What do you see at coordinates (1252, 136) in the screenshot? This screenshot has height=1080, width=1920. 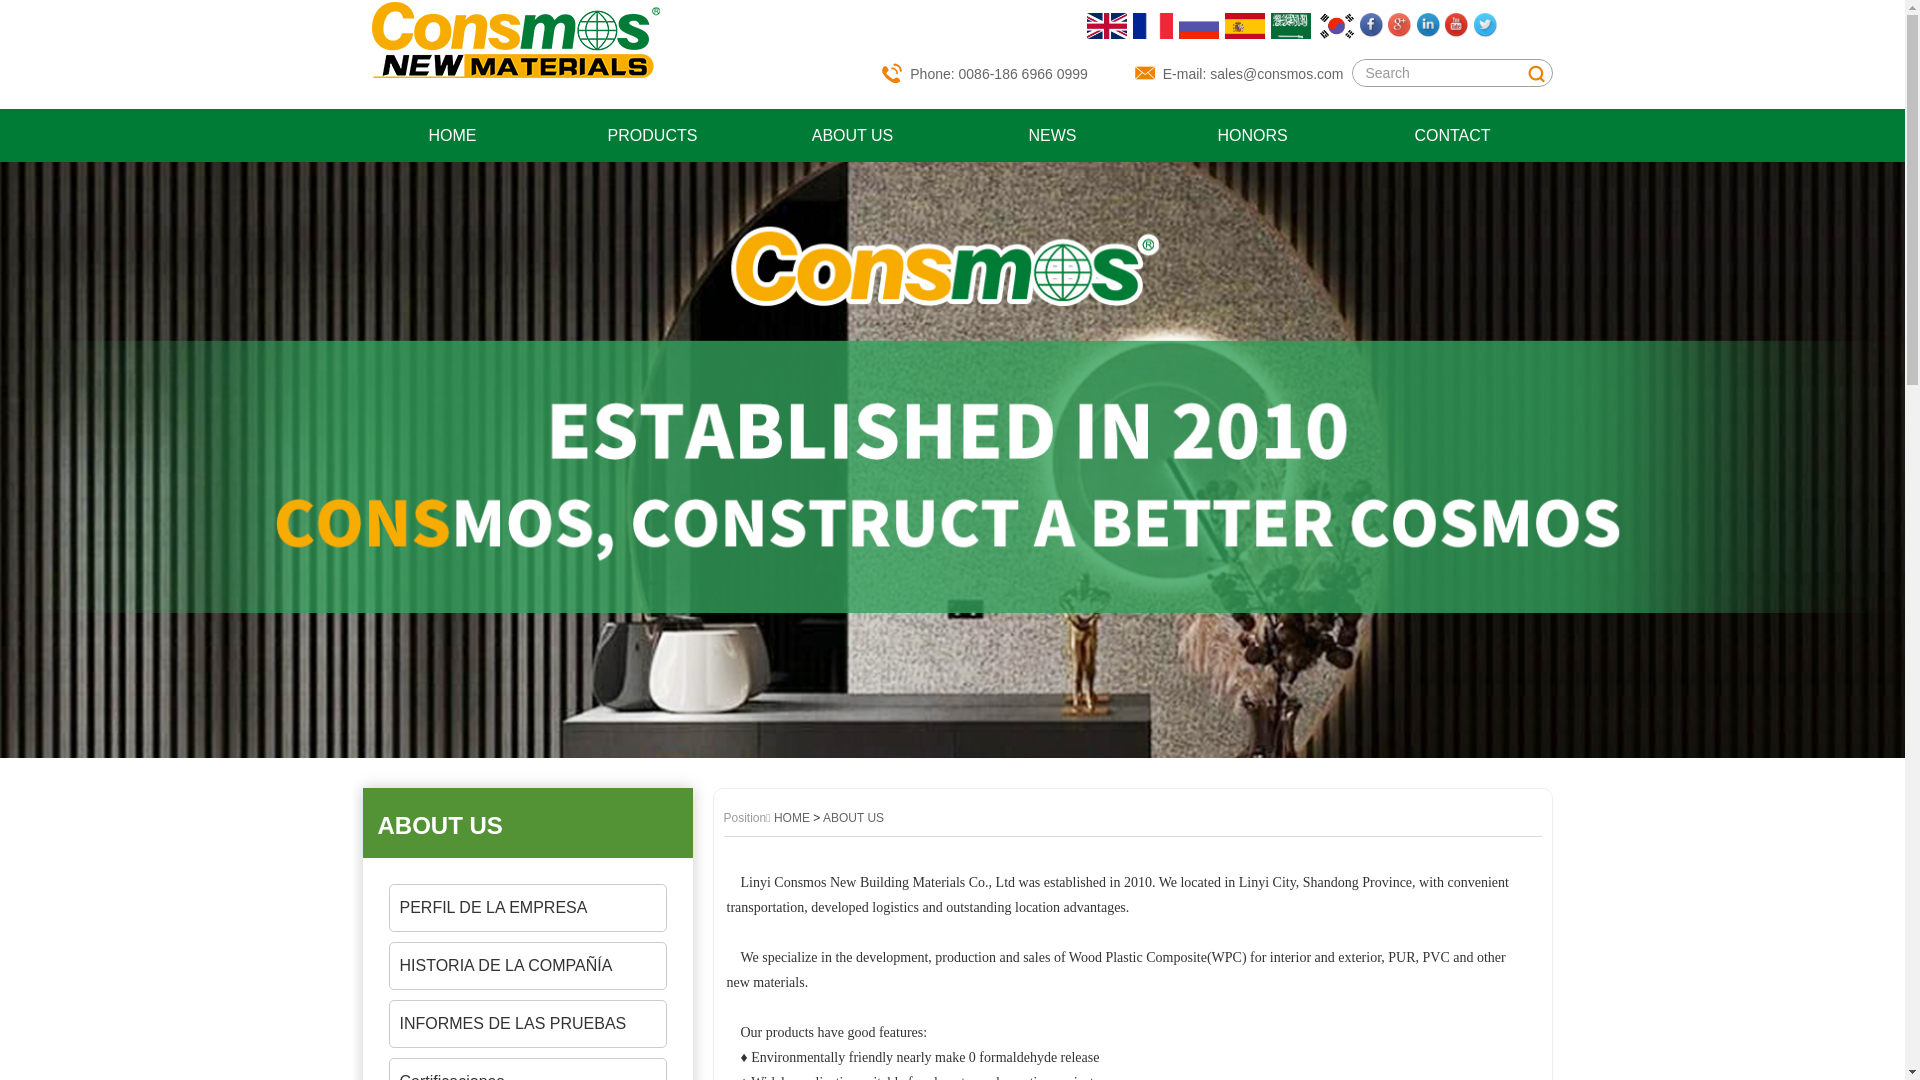 I see `HONORS` at bounding box center [1252, 136].